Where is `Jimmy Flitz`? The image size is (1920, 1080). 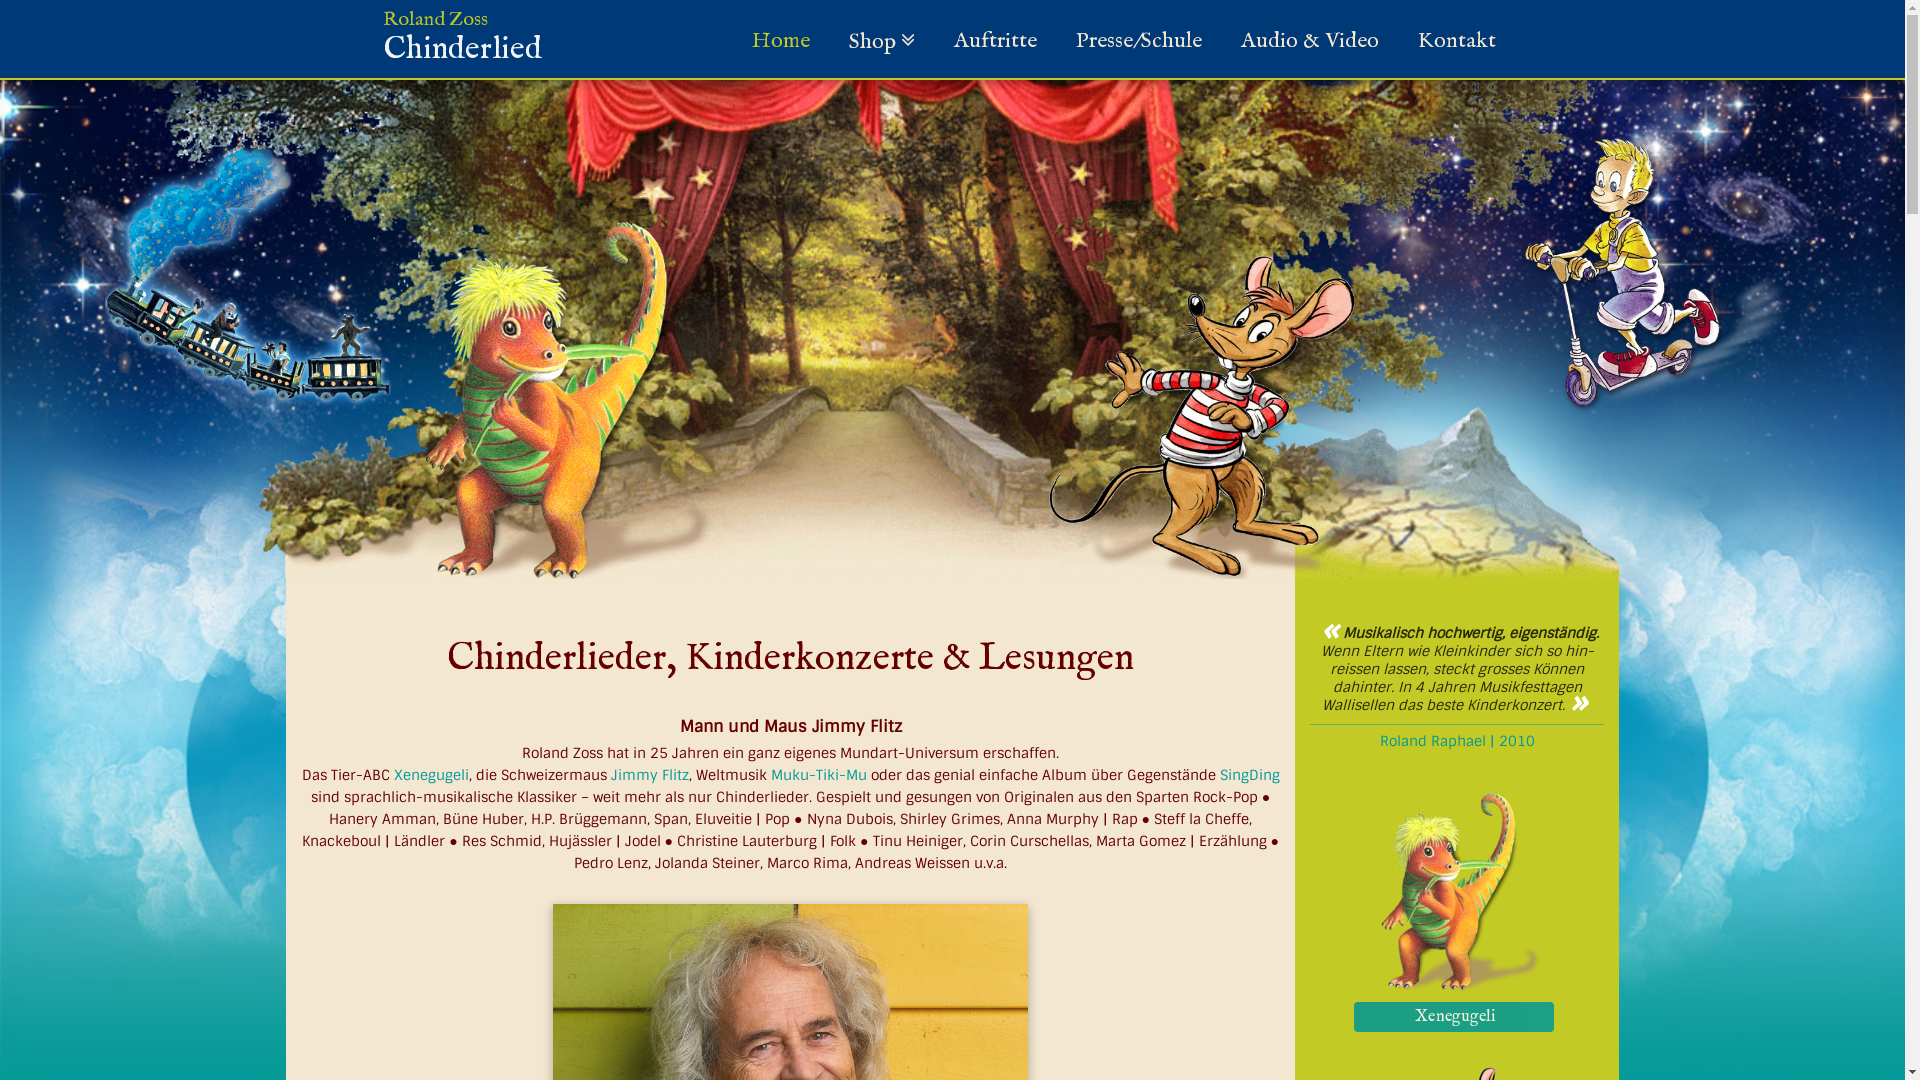 Jimmy Flitz is located at coordinates (650, 776).